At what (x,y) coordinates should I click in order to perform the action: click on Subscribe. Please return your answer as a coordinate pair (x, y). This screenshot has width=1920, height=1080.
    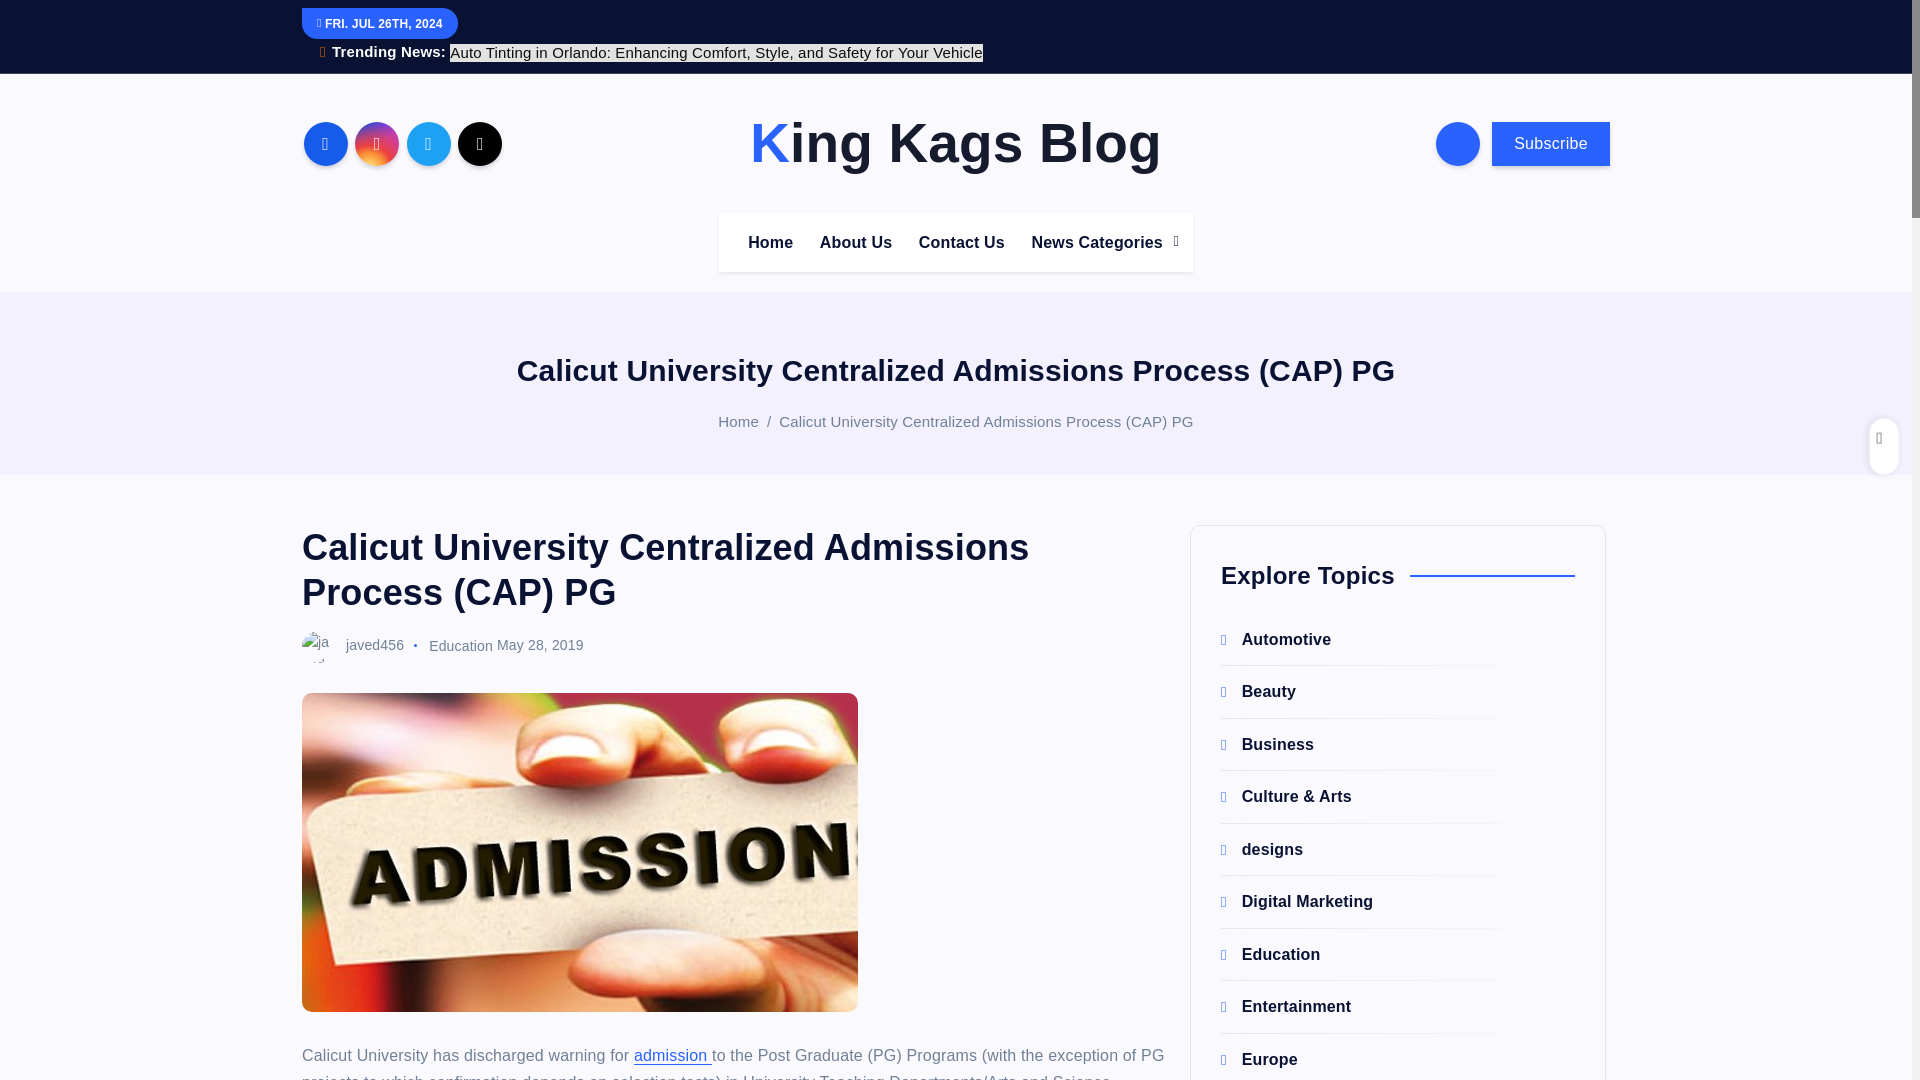
    Looking at the image, I should click on (1550, 144).